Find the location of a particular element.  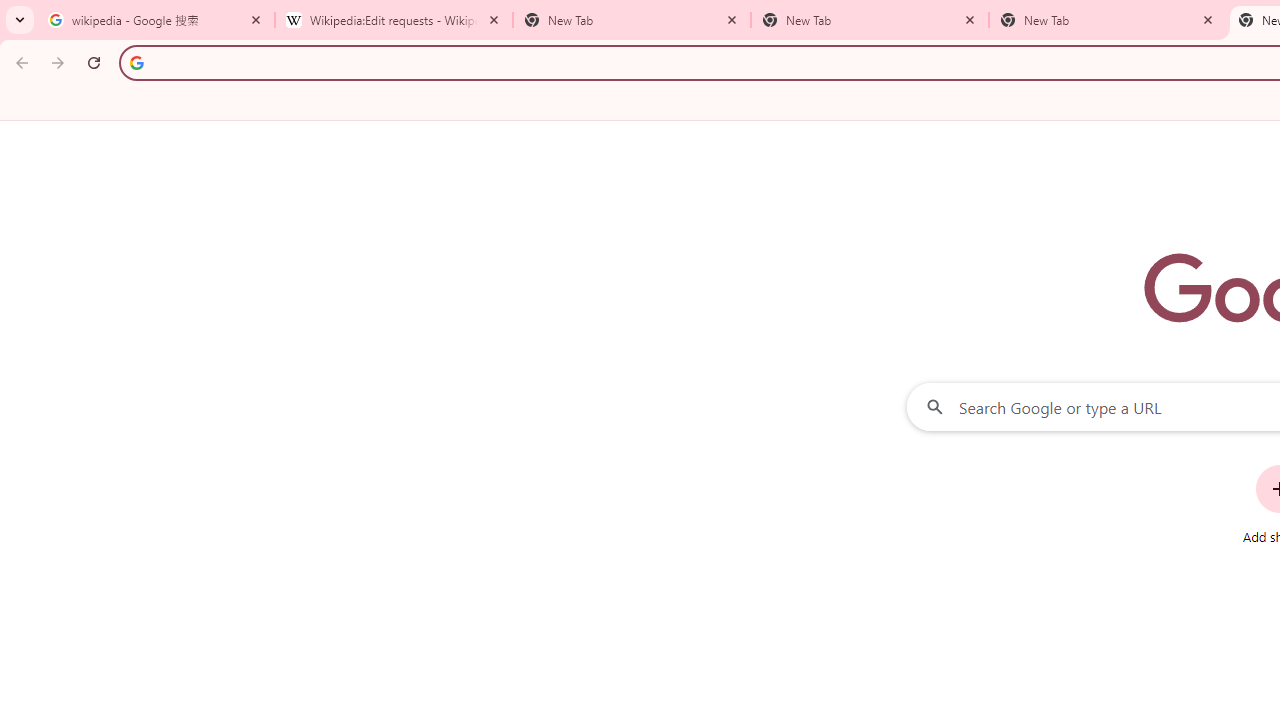

Back is located at coordinates (19, 62).